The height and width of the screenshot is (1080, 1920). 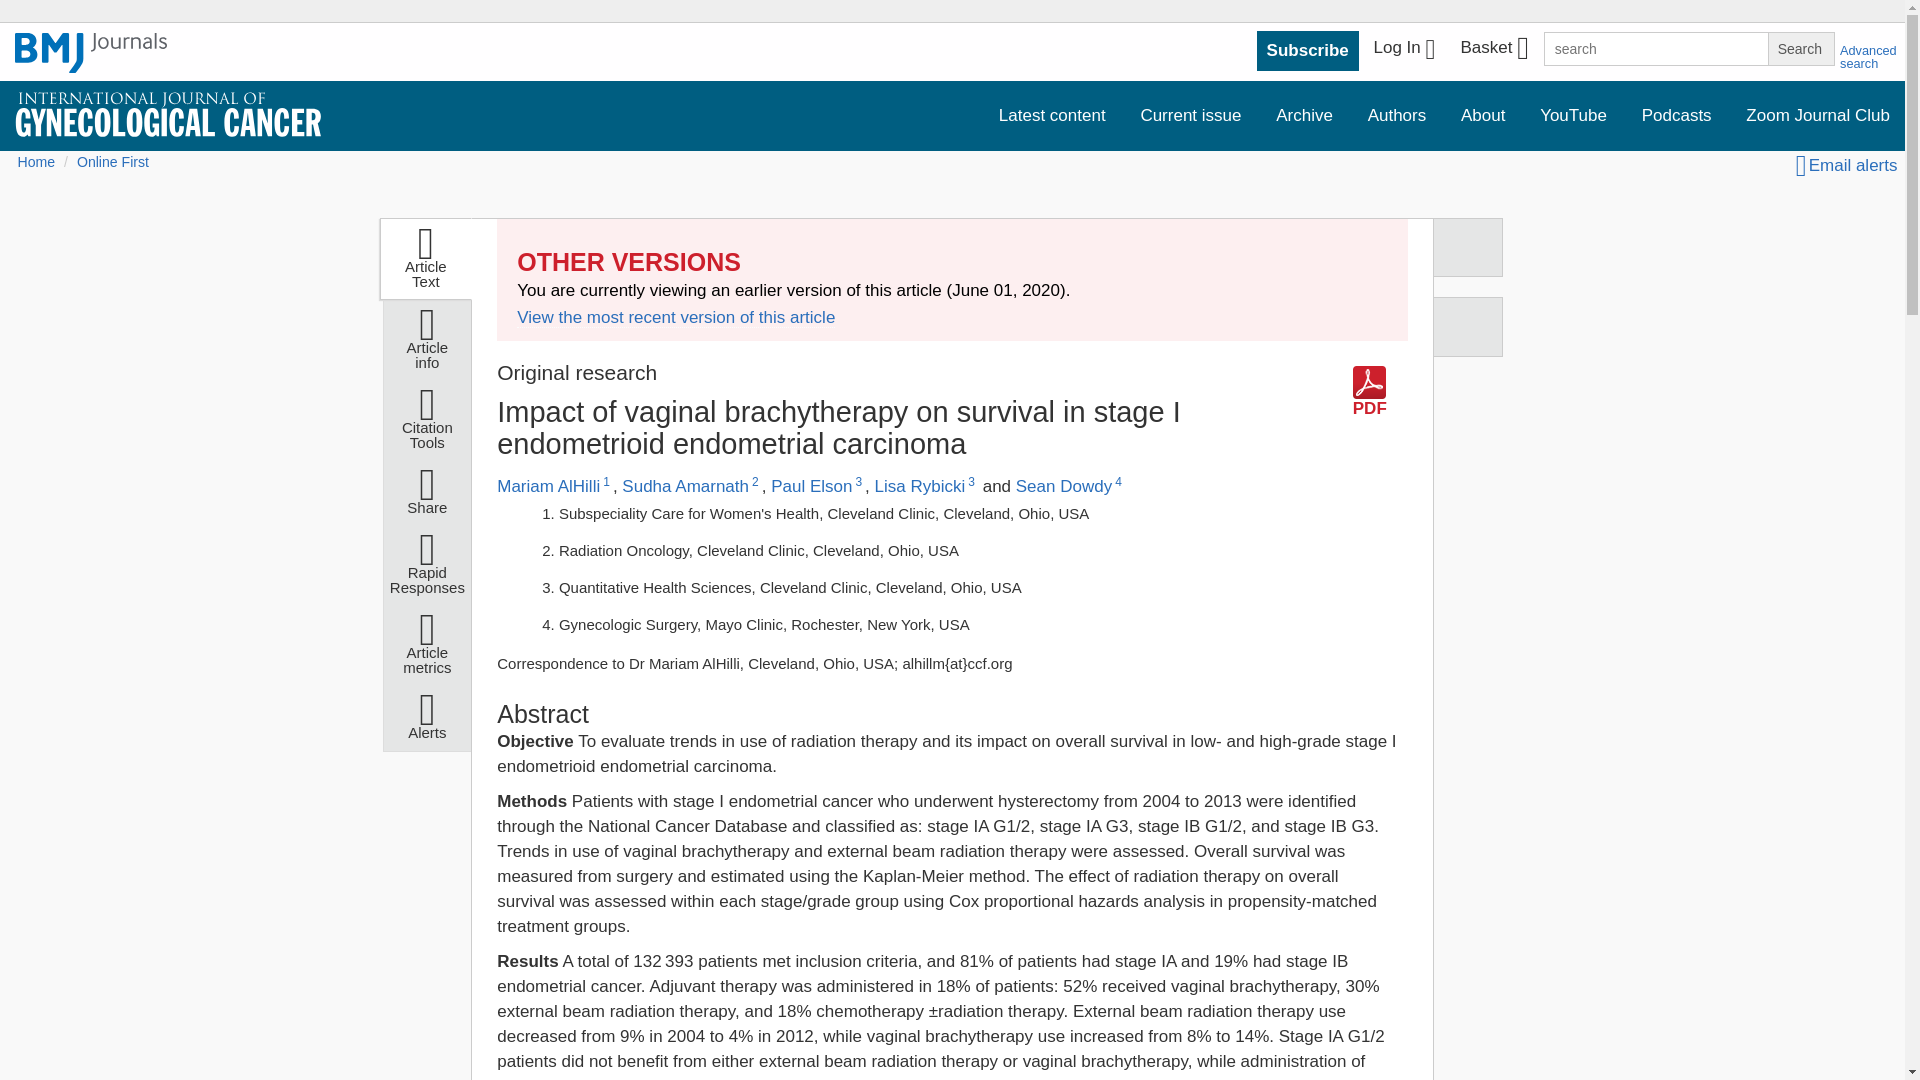 What do you see at coordinates (1397, 116) in the screenshot?
I see `Authors` at bounding box center [1397, 116].